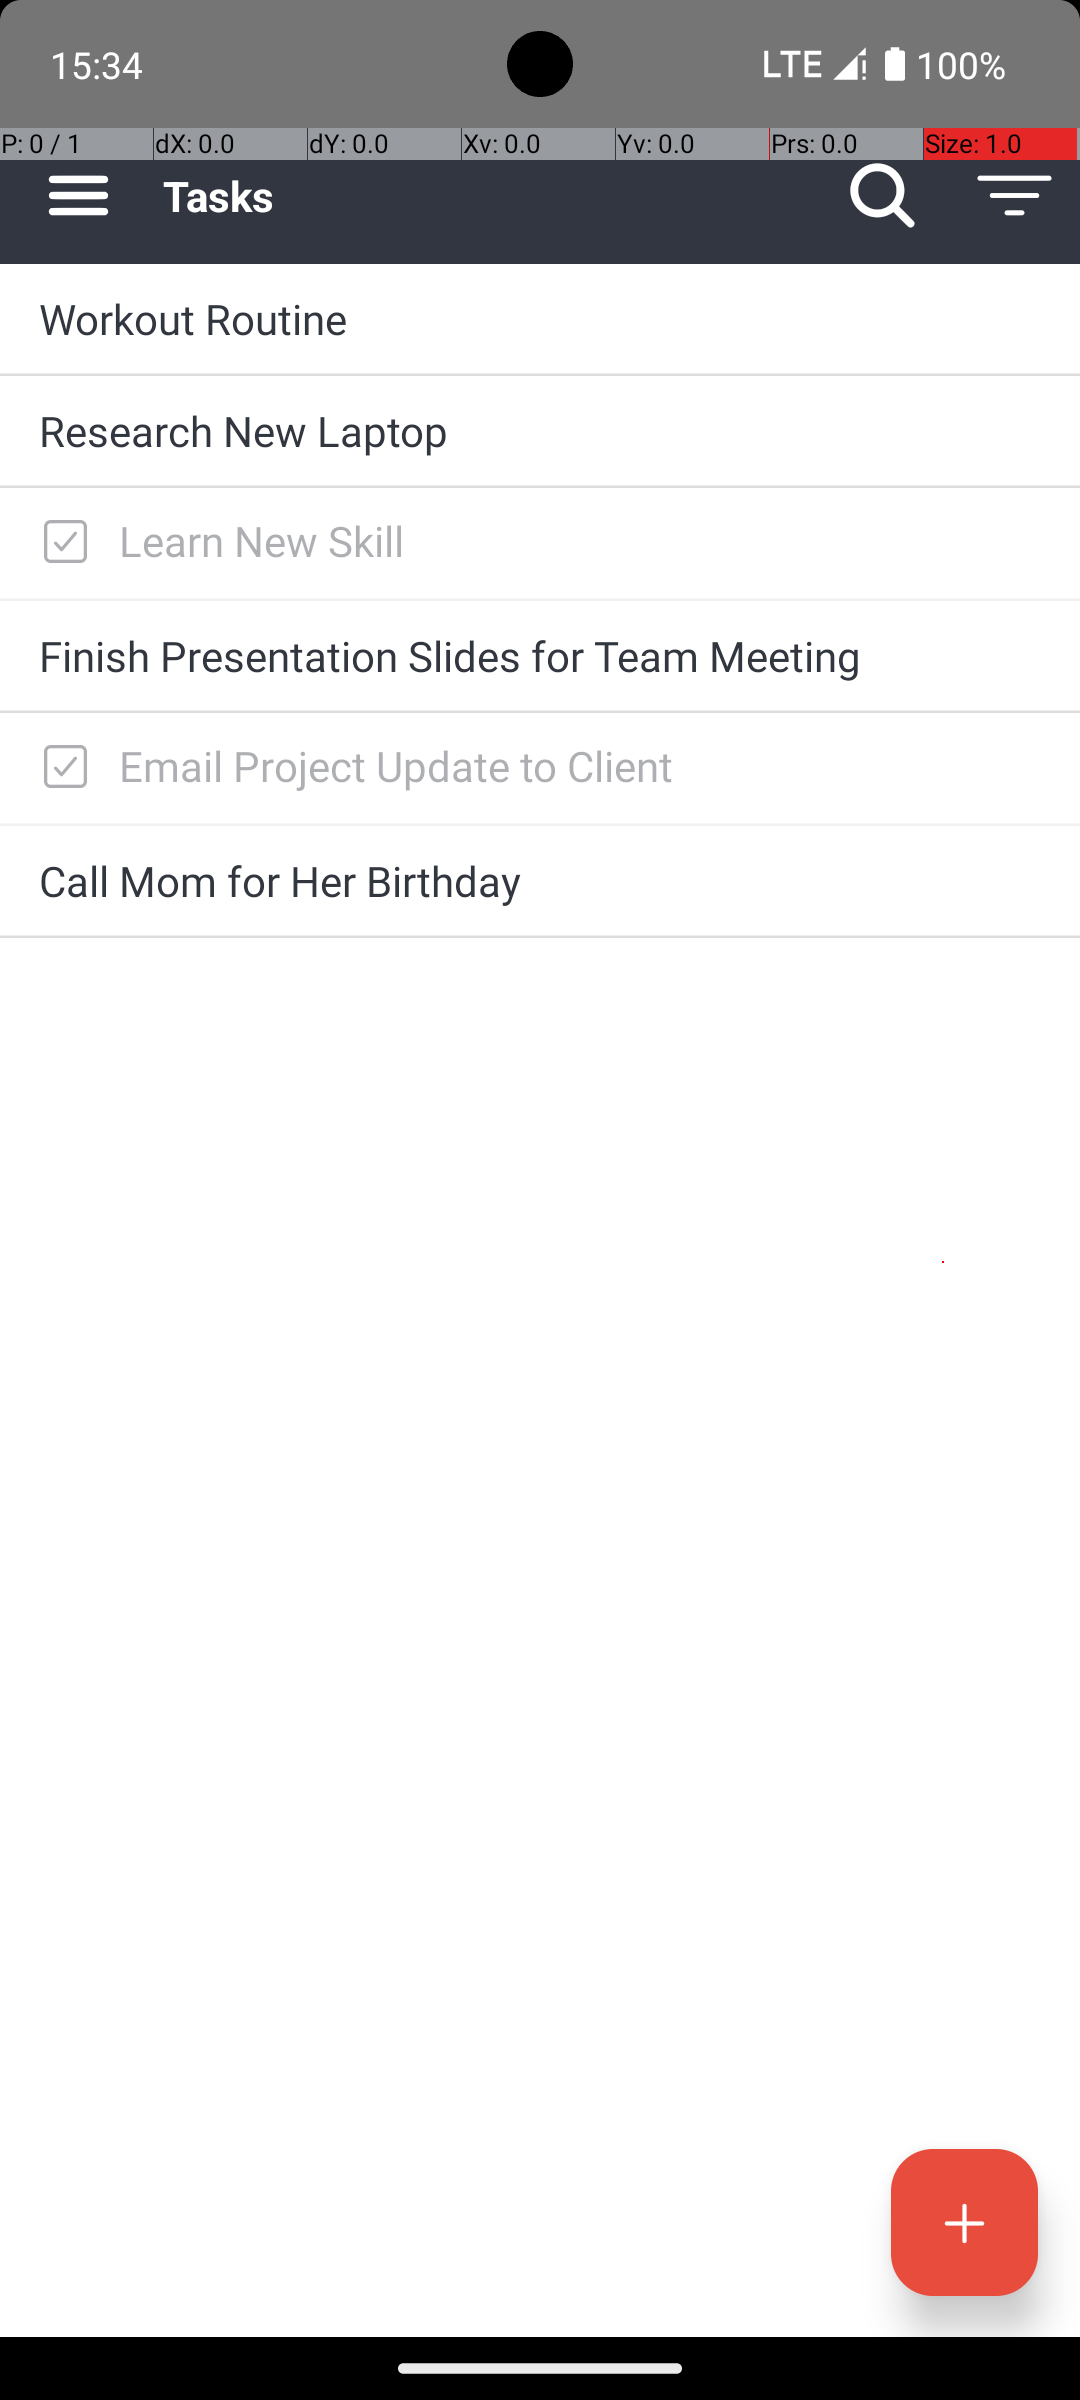 This screenshot has width=1080, height=2400. Describe the element at coordinates (540, 880) in the screenshot. I see `Call Mom for Her Birthday` at that location.